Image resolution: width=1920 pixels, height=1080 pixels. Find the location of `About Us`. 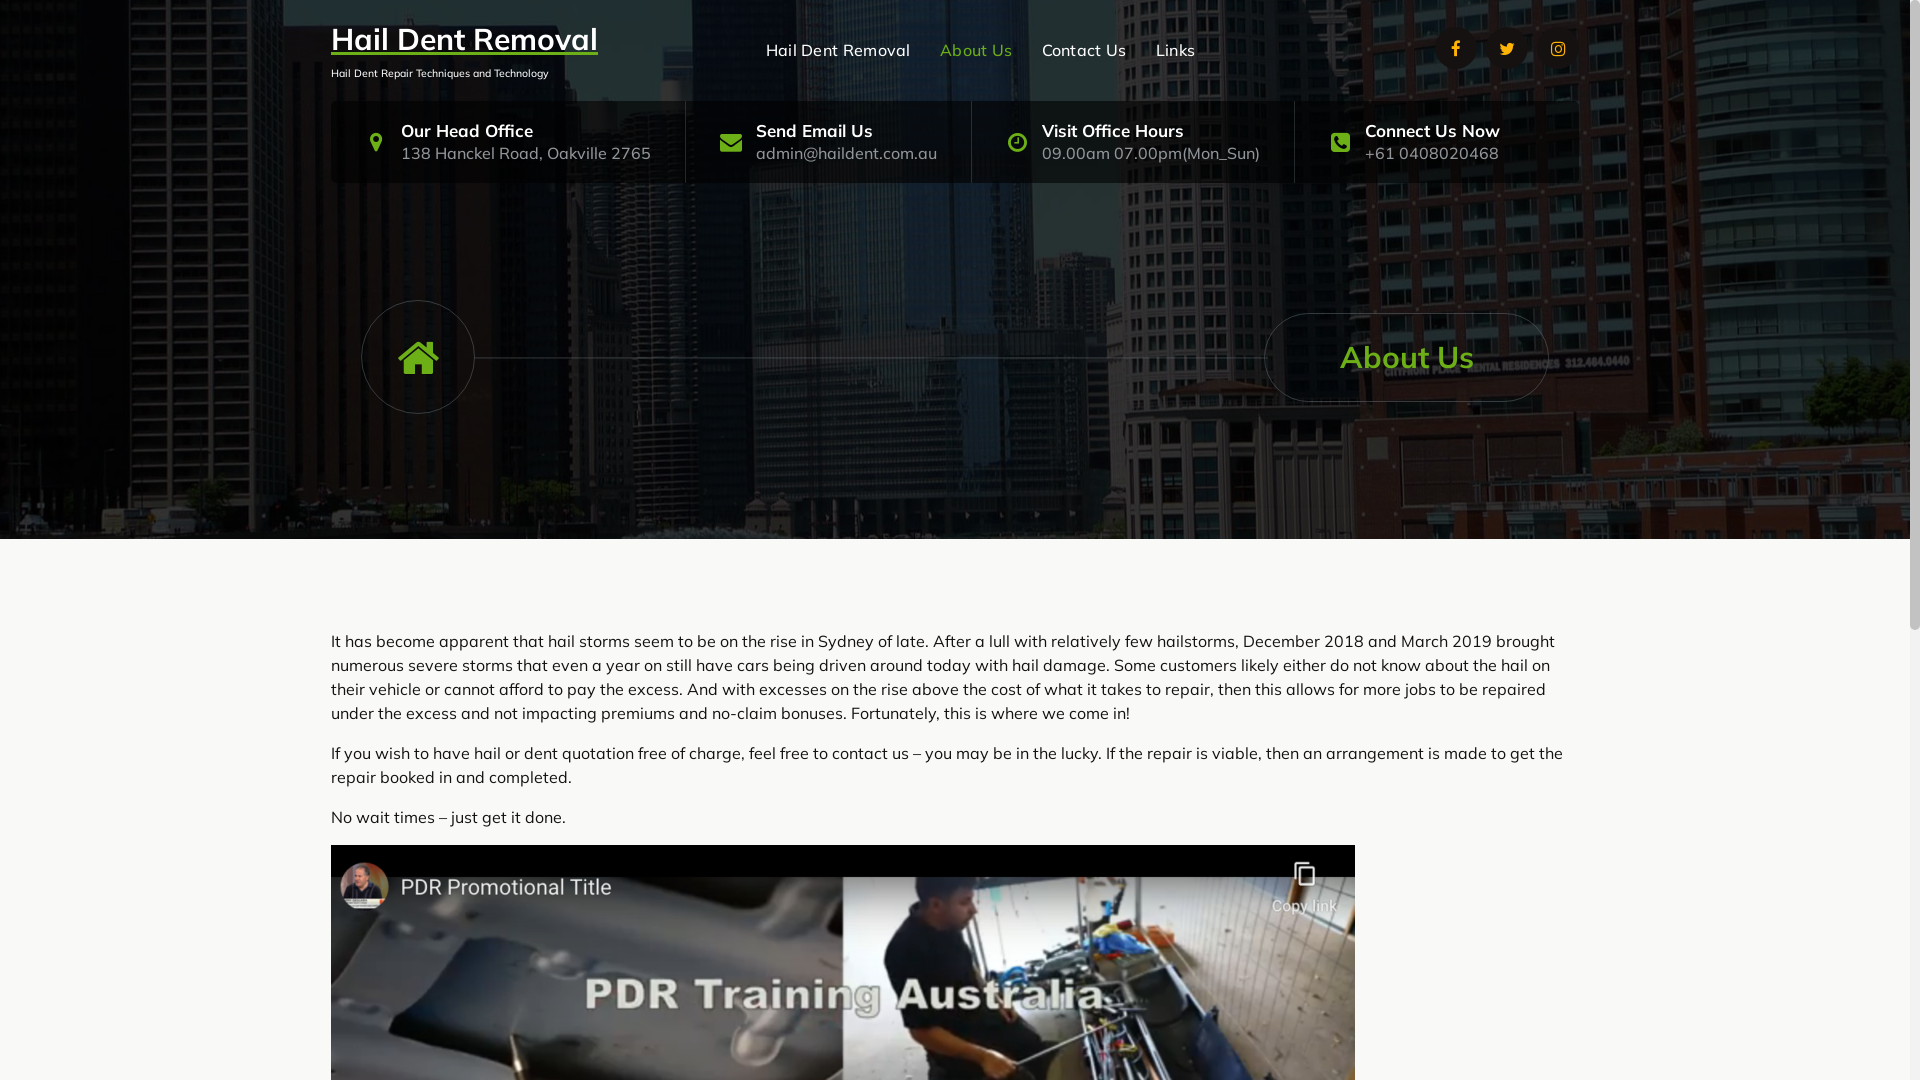

About Us is located at coordinates (976, 50).